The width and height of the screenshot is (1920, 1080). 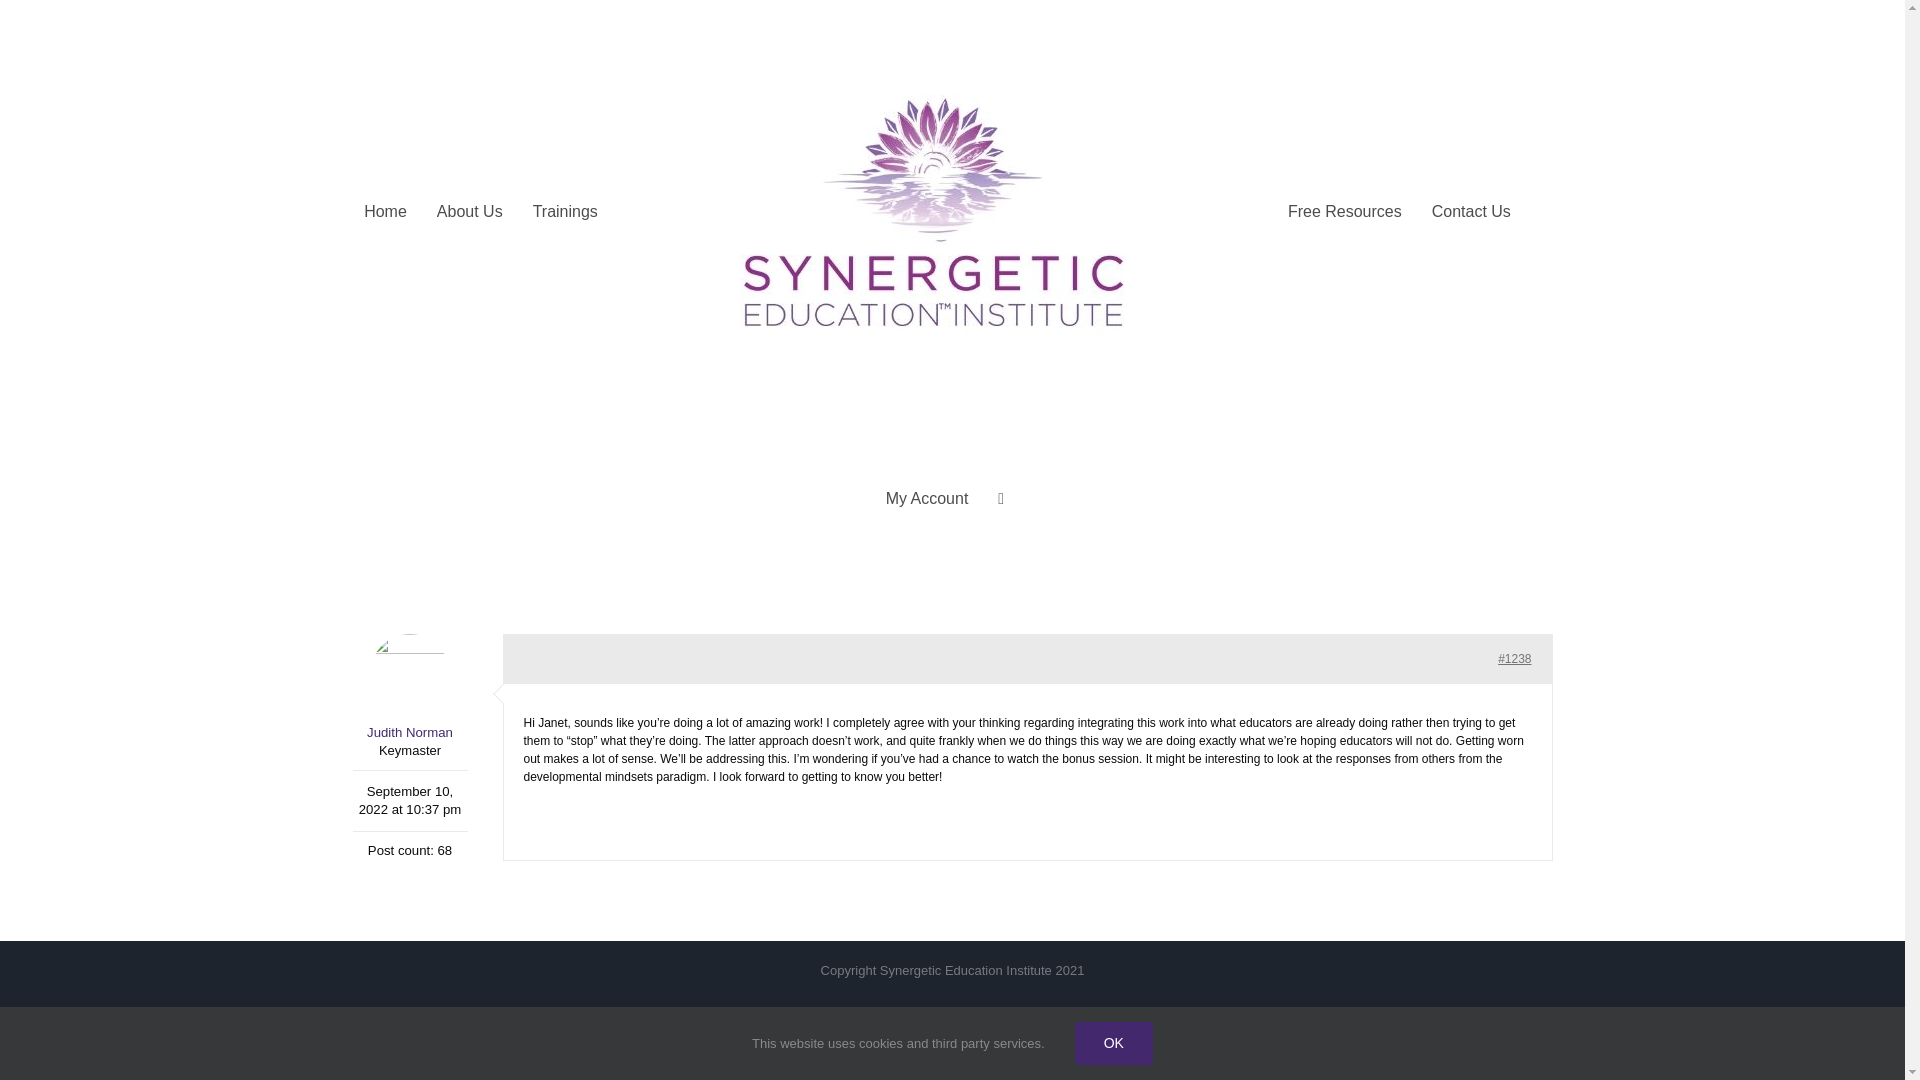 What do you see at coordinates (408, 688) in the screenshot?
I see `View Judith Norman's profile` at bounding box center [408, 688].